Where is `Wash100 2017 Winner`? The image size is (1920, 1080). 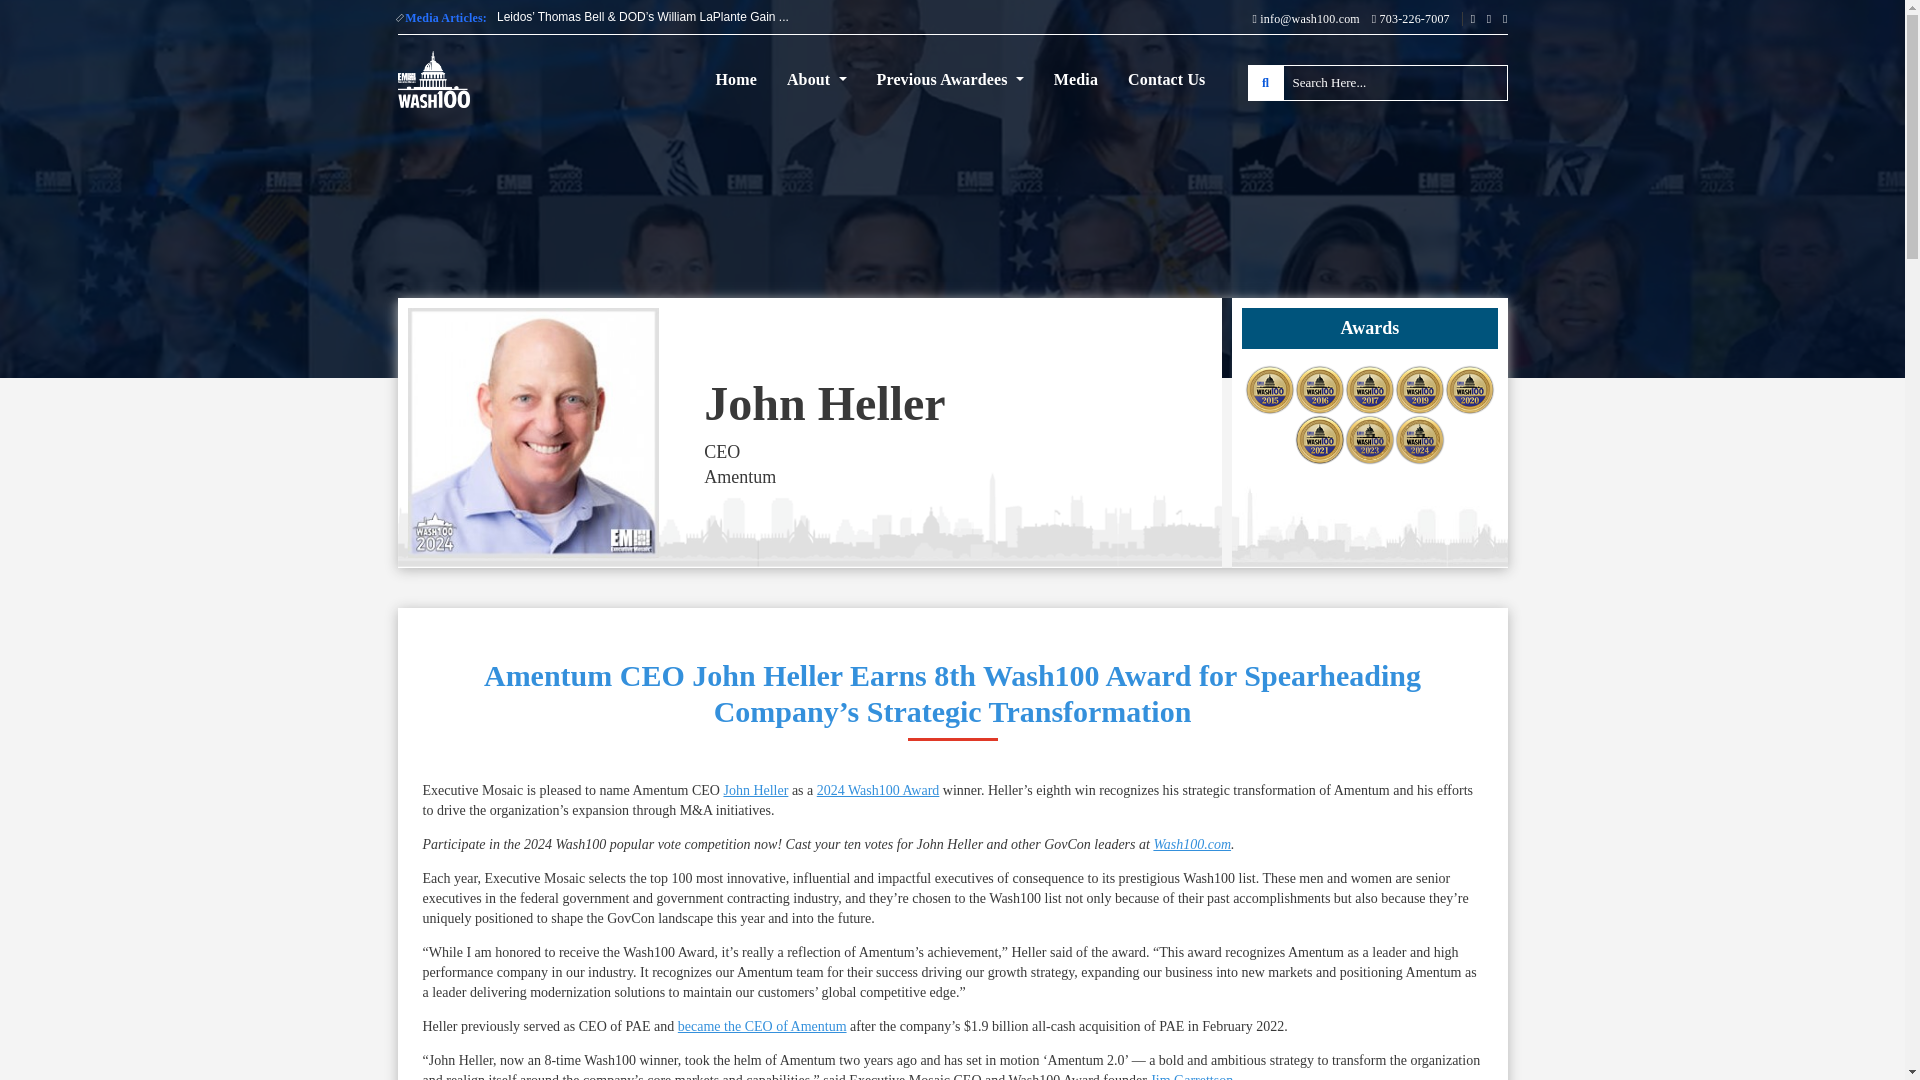
Wash100 2017 Winner is located at coordinates (1370, 390).